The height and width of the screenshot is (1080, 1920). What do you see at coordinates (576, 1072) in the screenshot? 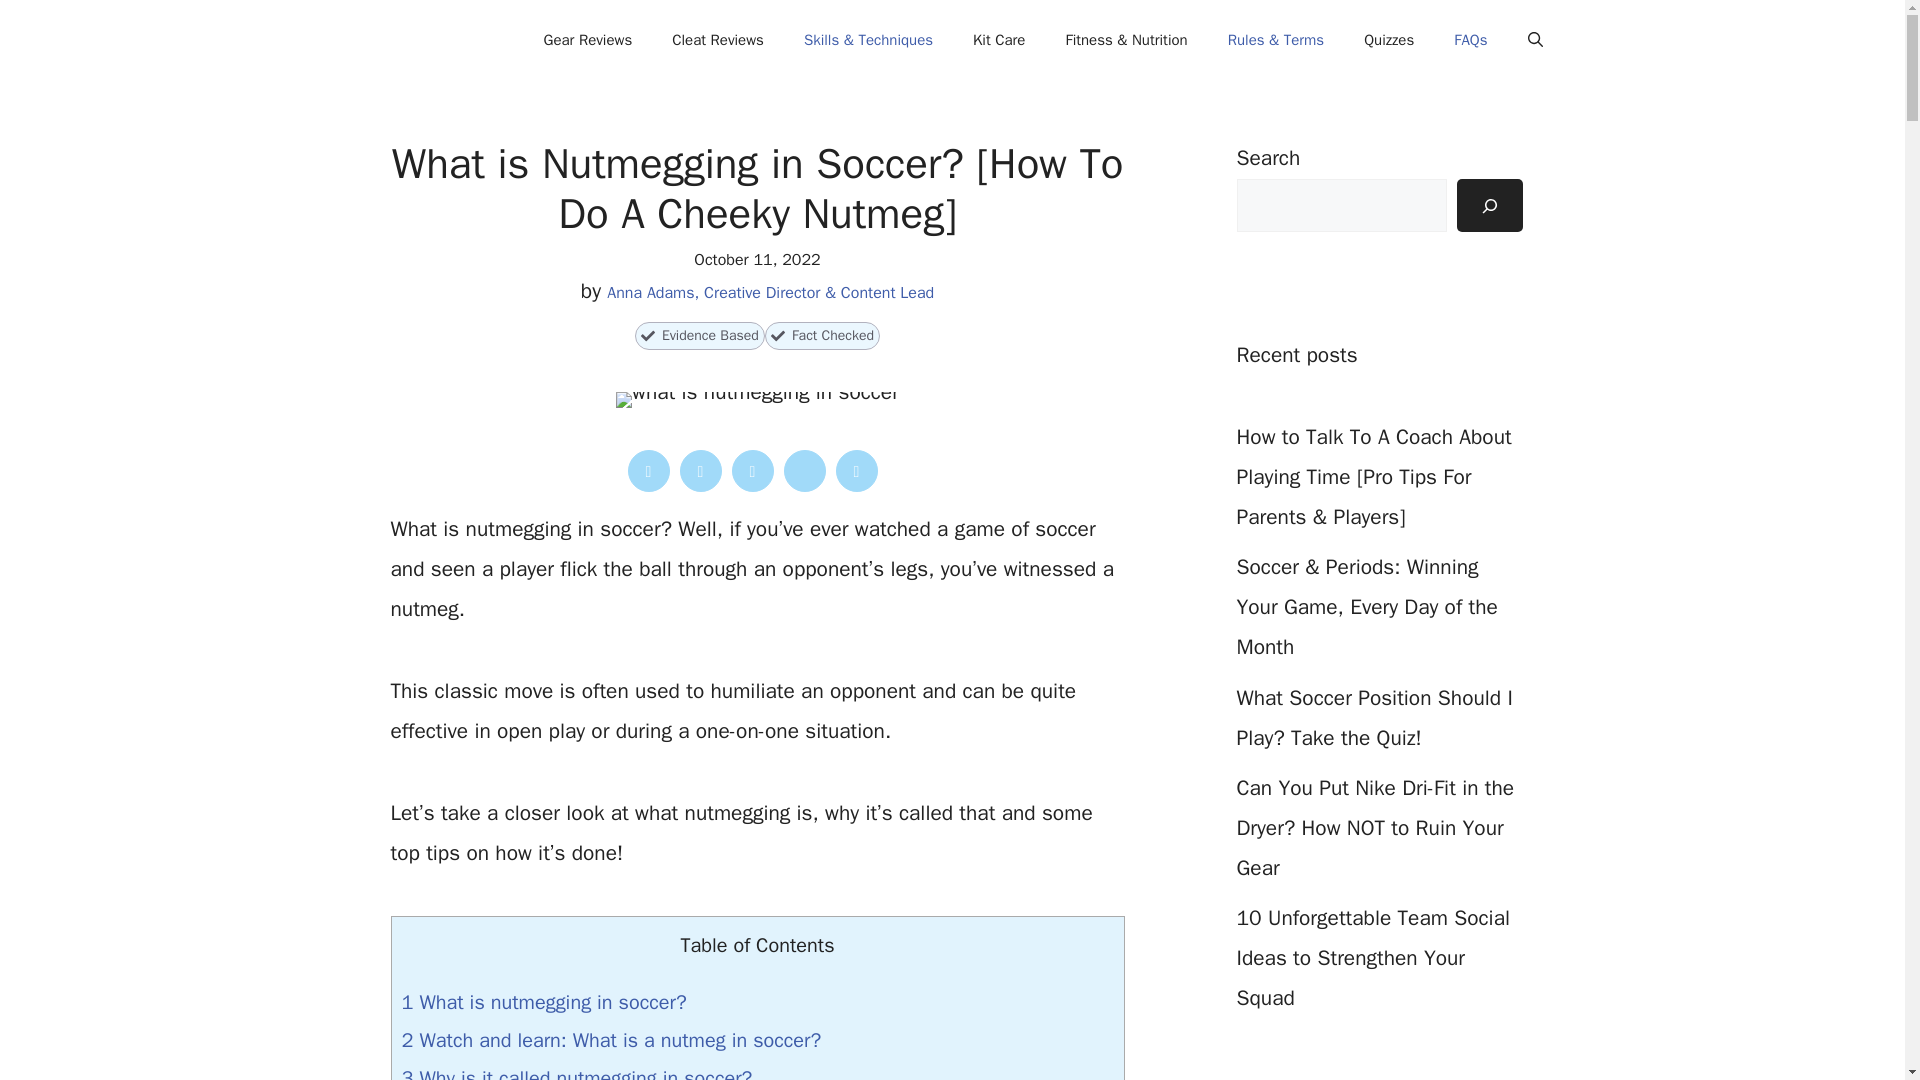
I see `3 Why is it called nutmegging in soccer?` at bounding box center [576, 1072].